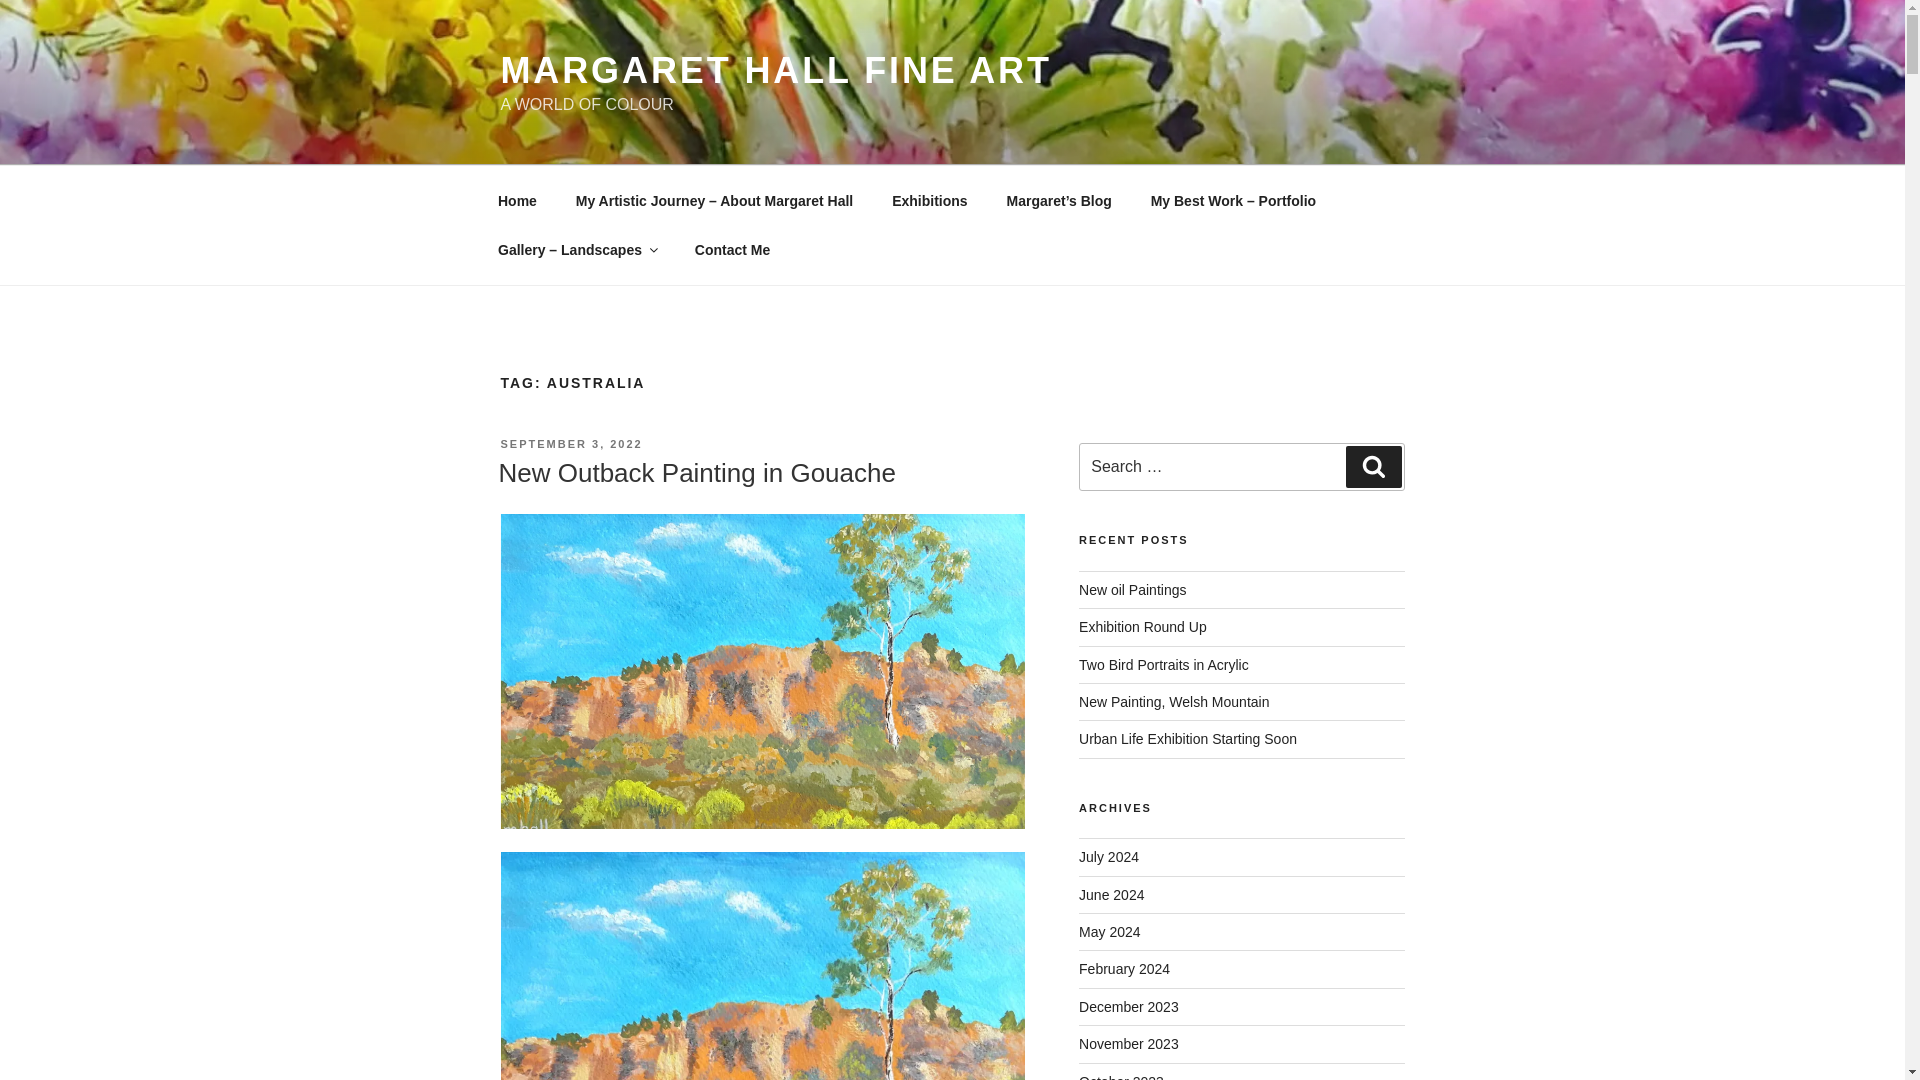 The image size is (1920, 1080). I want to click on Contact Me, so click(732, 250).